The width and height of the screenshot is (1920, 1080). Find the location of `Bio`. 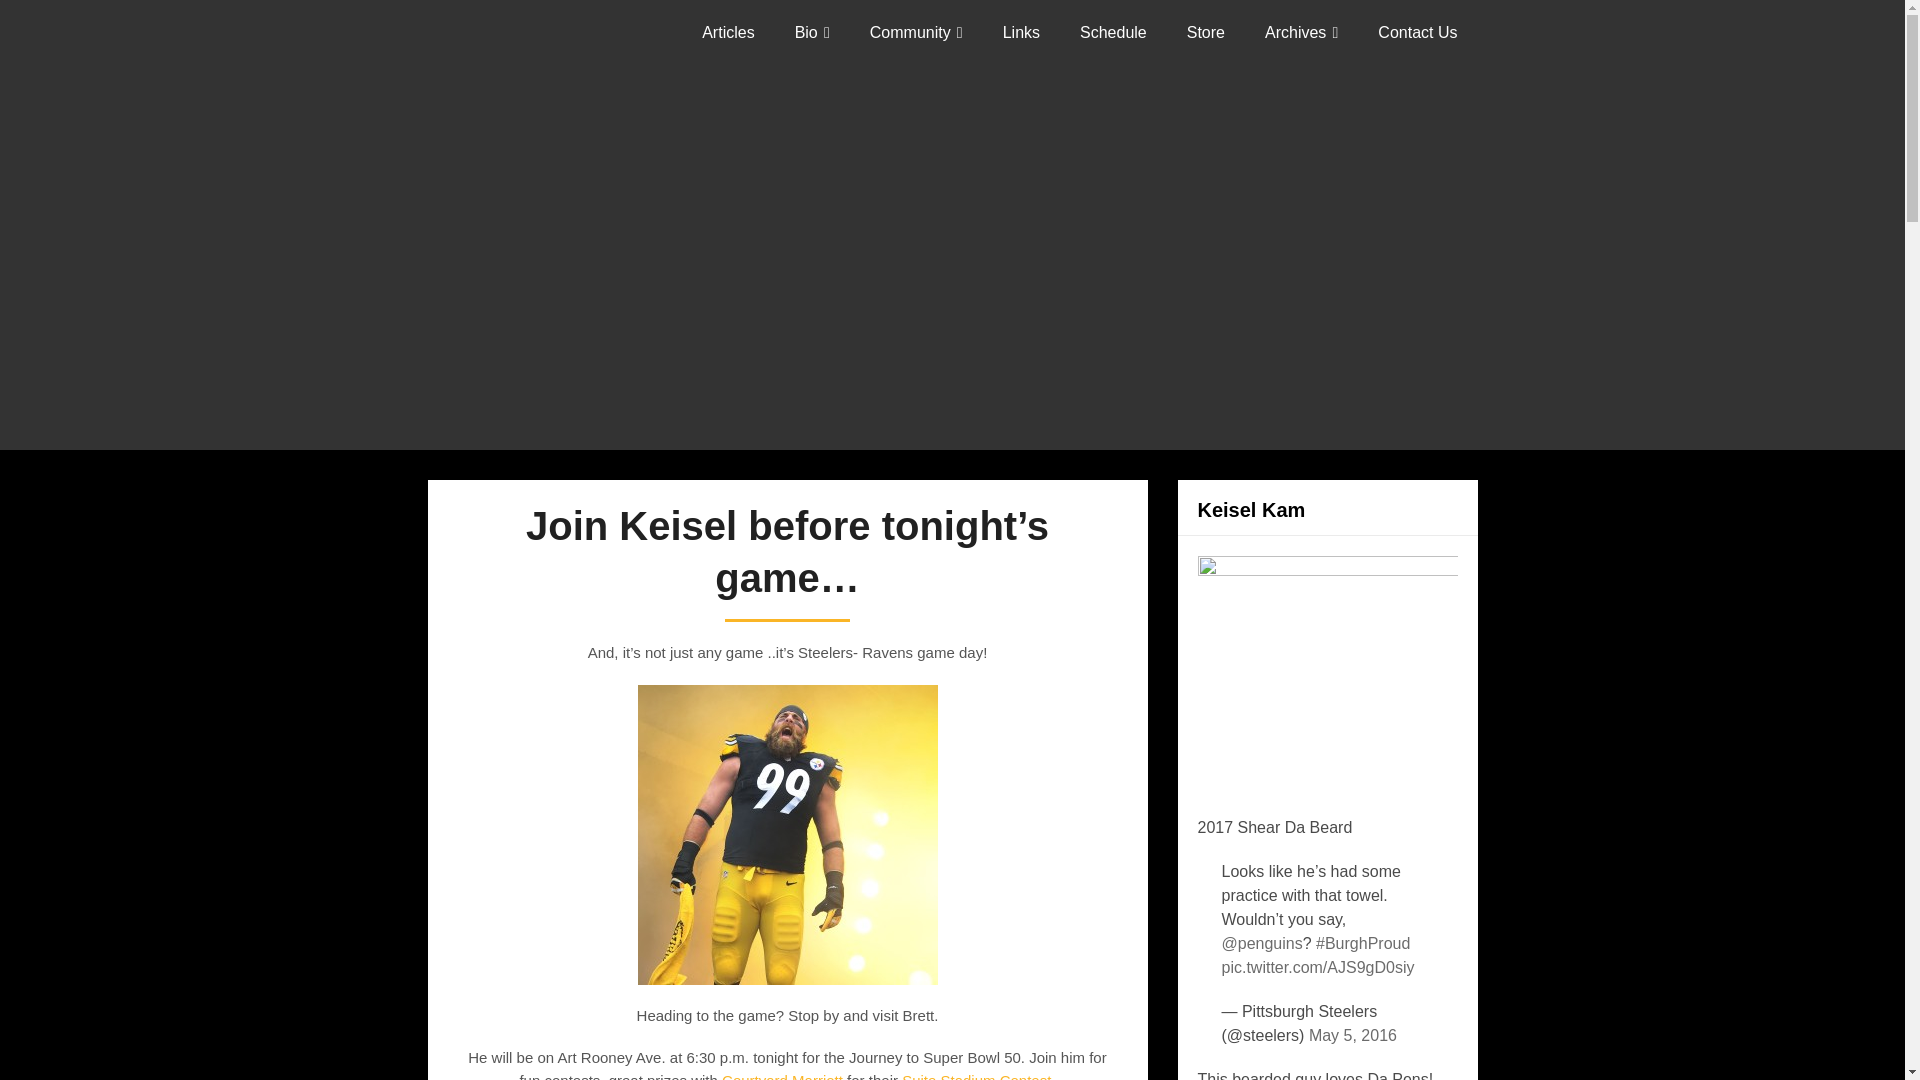

Bio is located at coordinates (812, 32).